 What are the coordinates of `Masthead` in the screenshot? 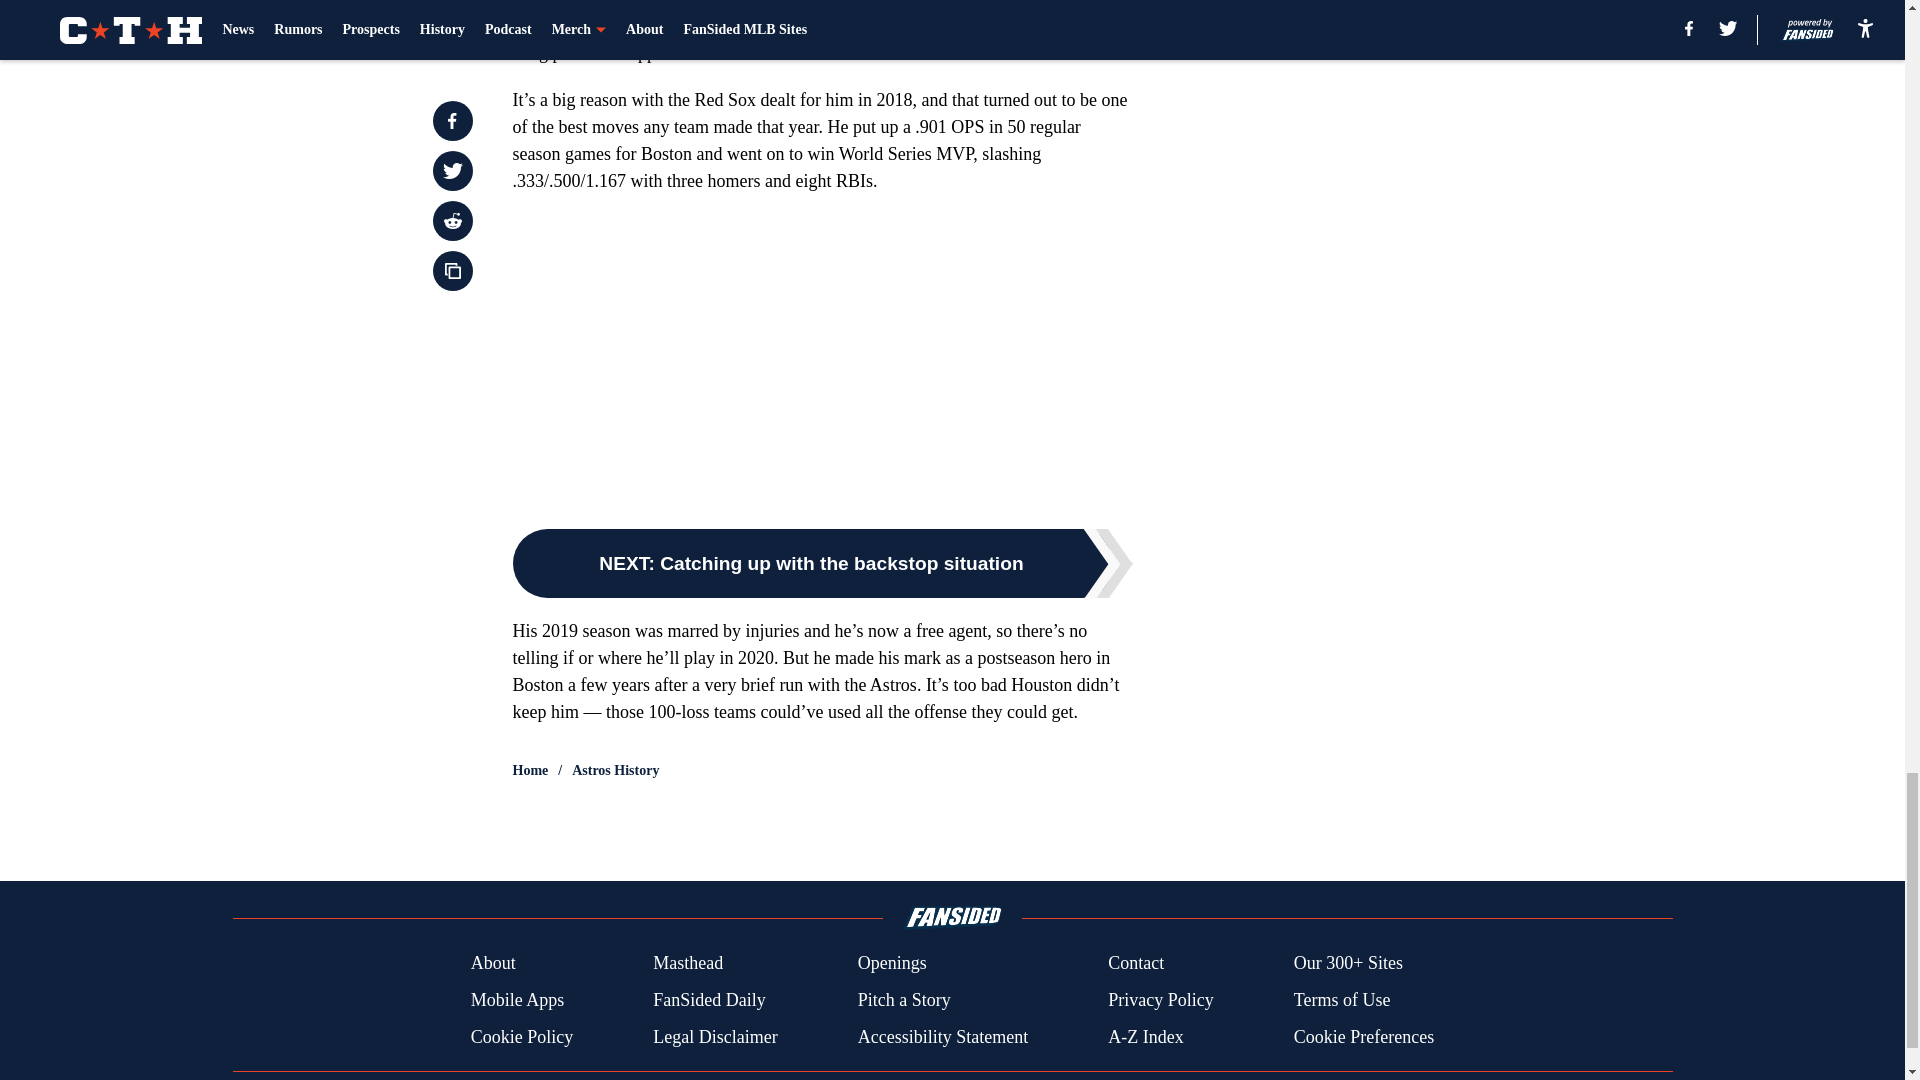 It's located at (688, 964).